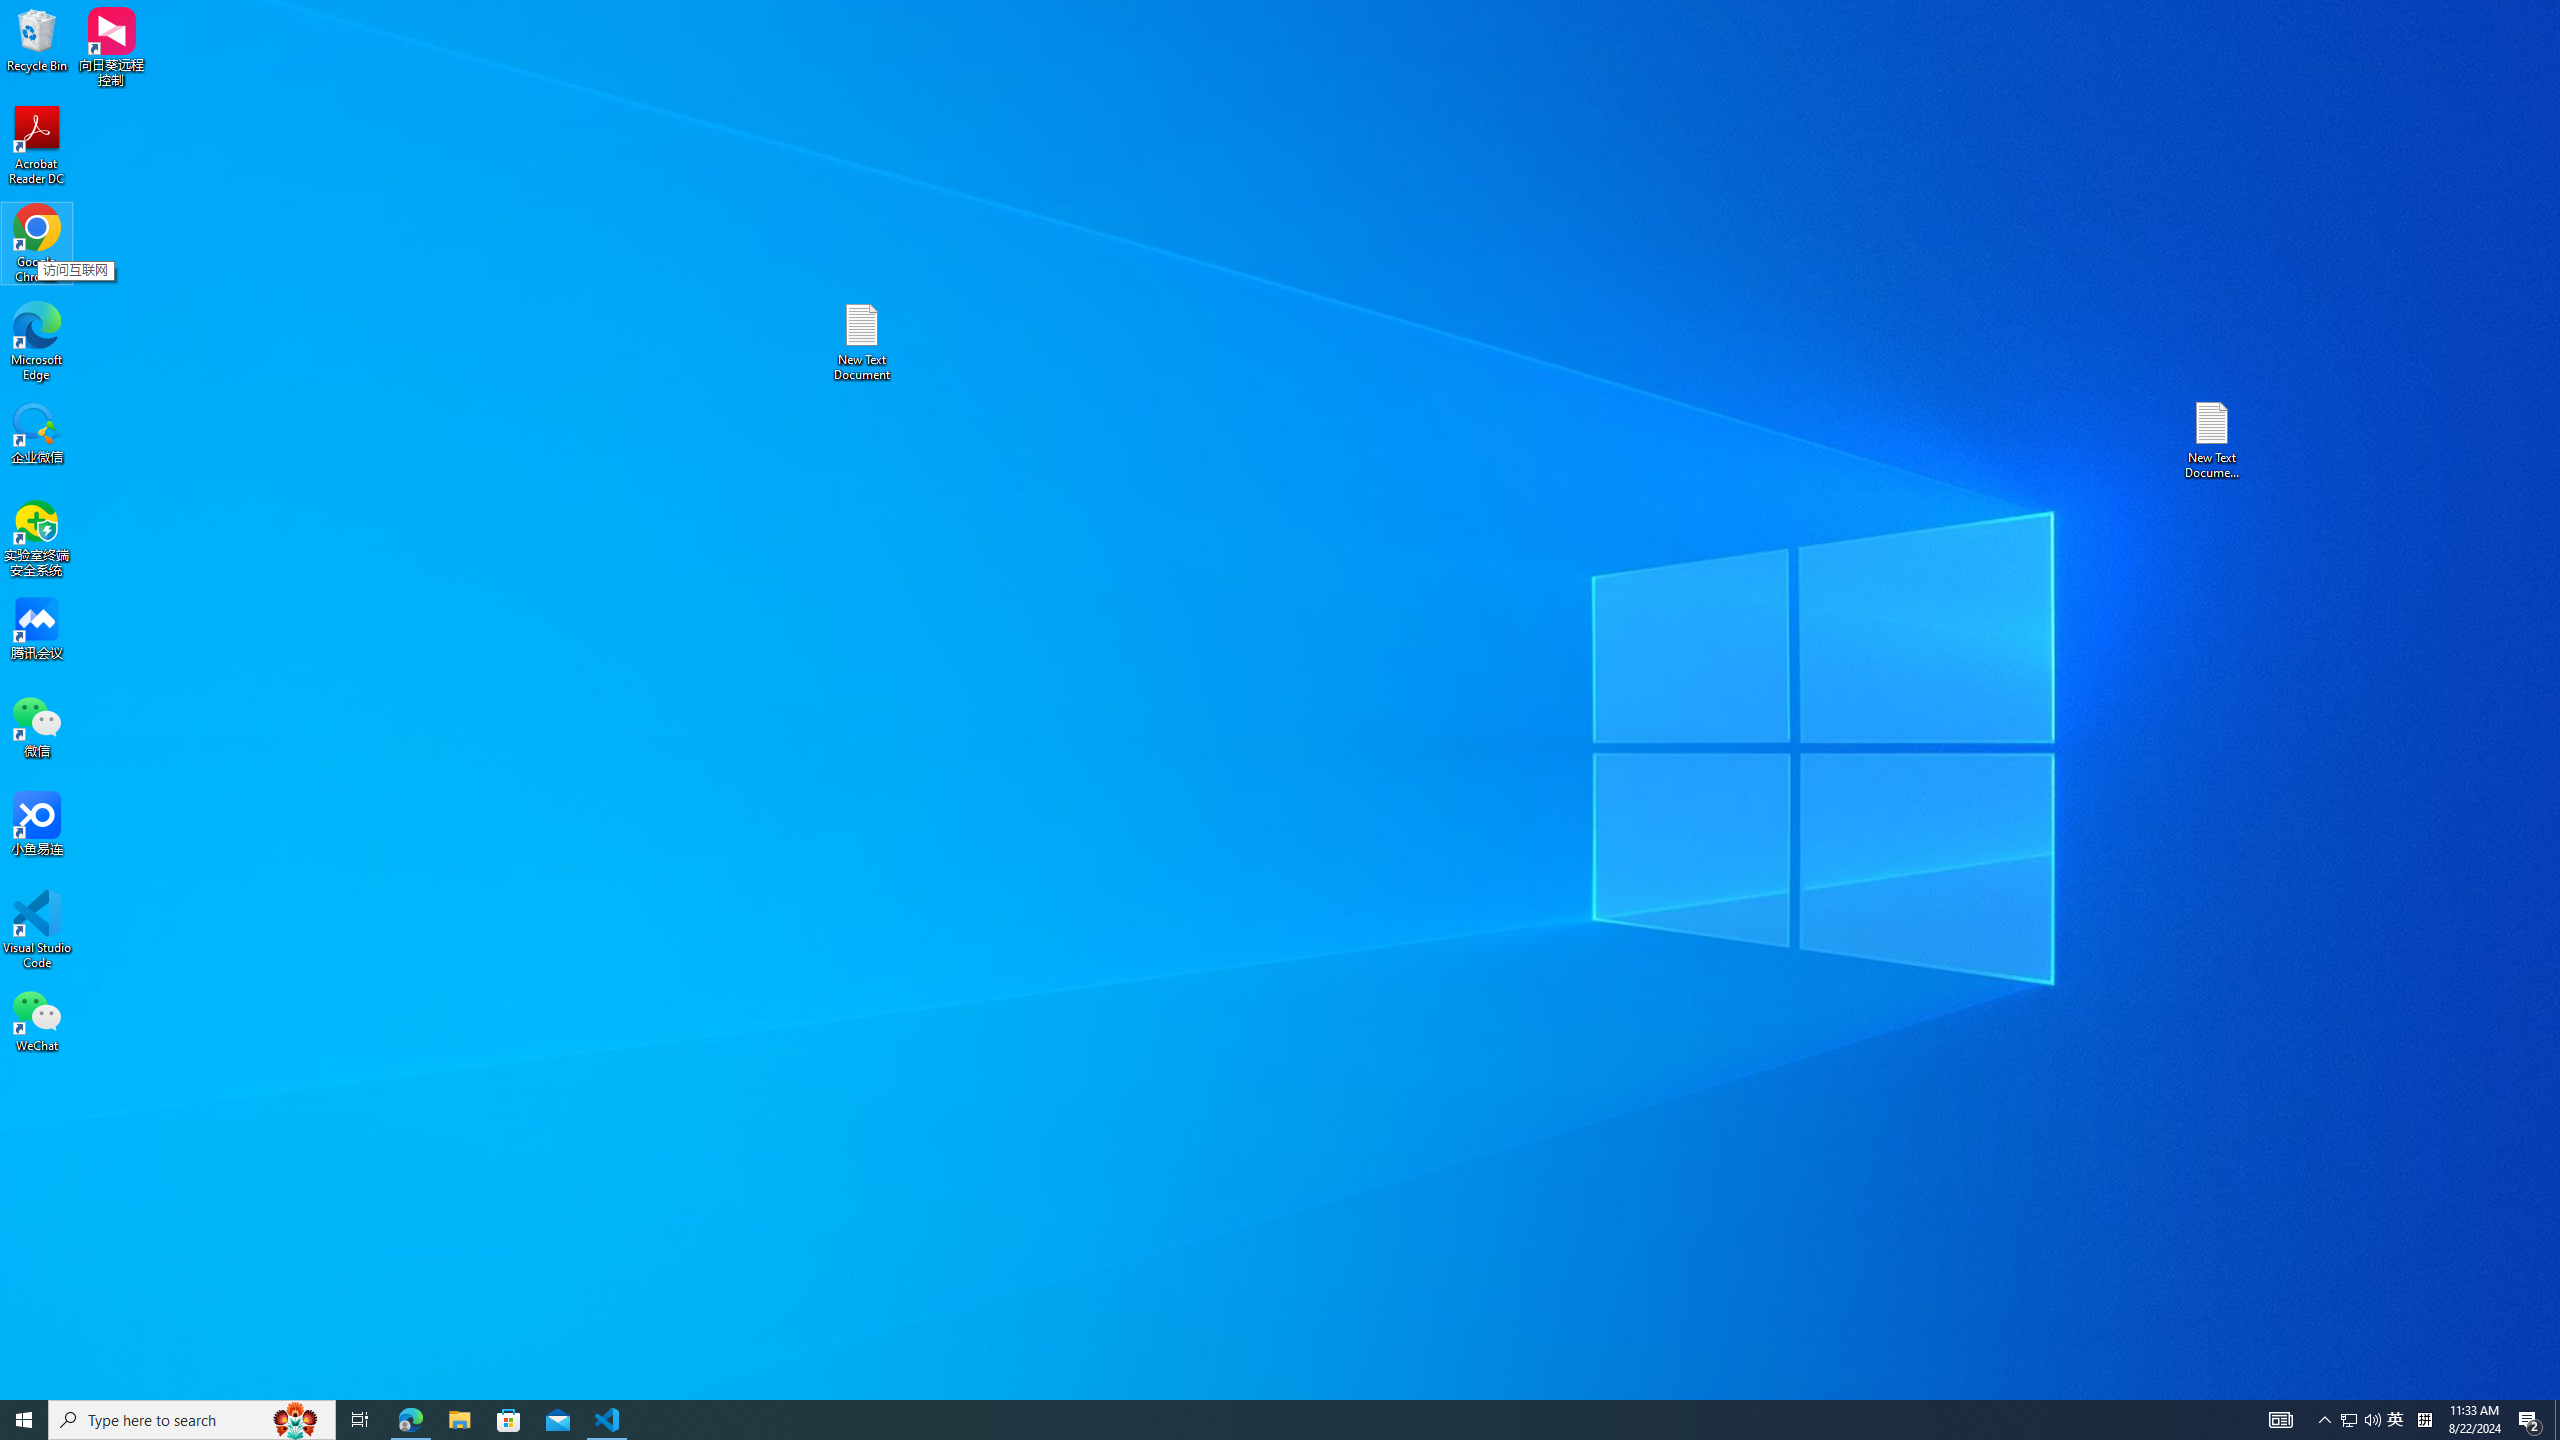 The width and height of the screenshot is (2560, 1440). I want to click on Tray Input Indicator - Chinese (Simplified, China), so click(2213, 440).